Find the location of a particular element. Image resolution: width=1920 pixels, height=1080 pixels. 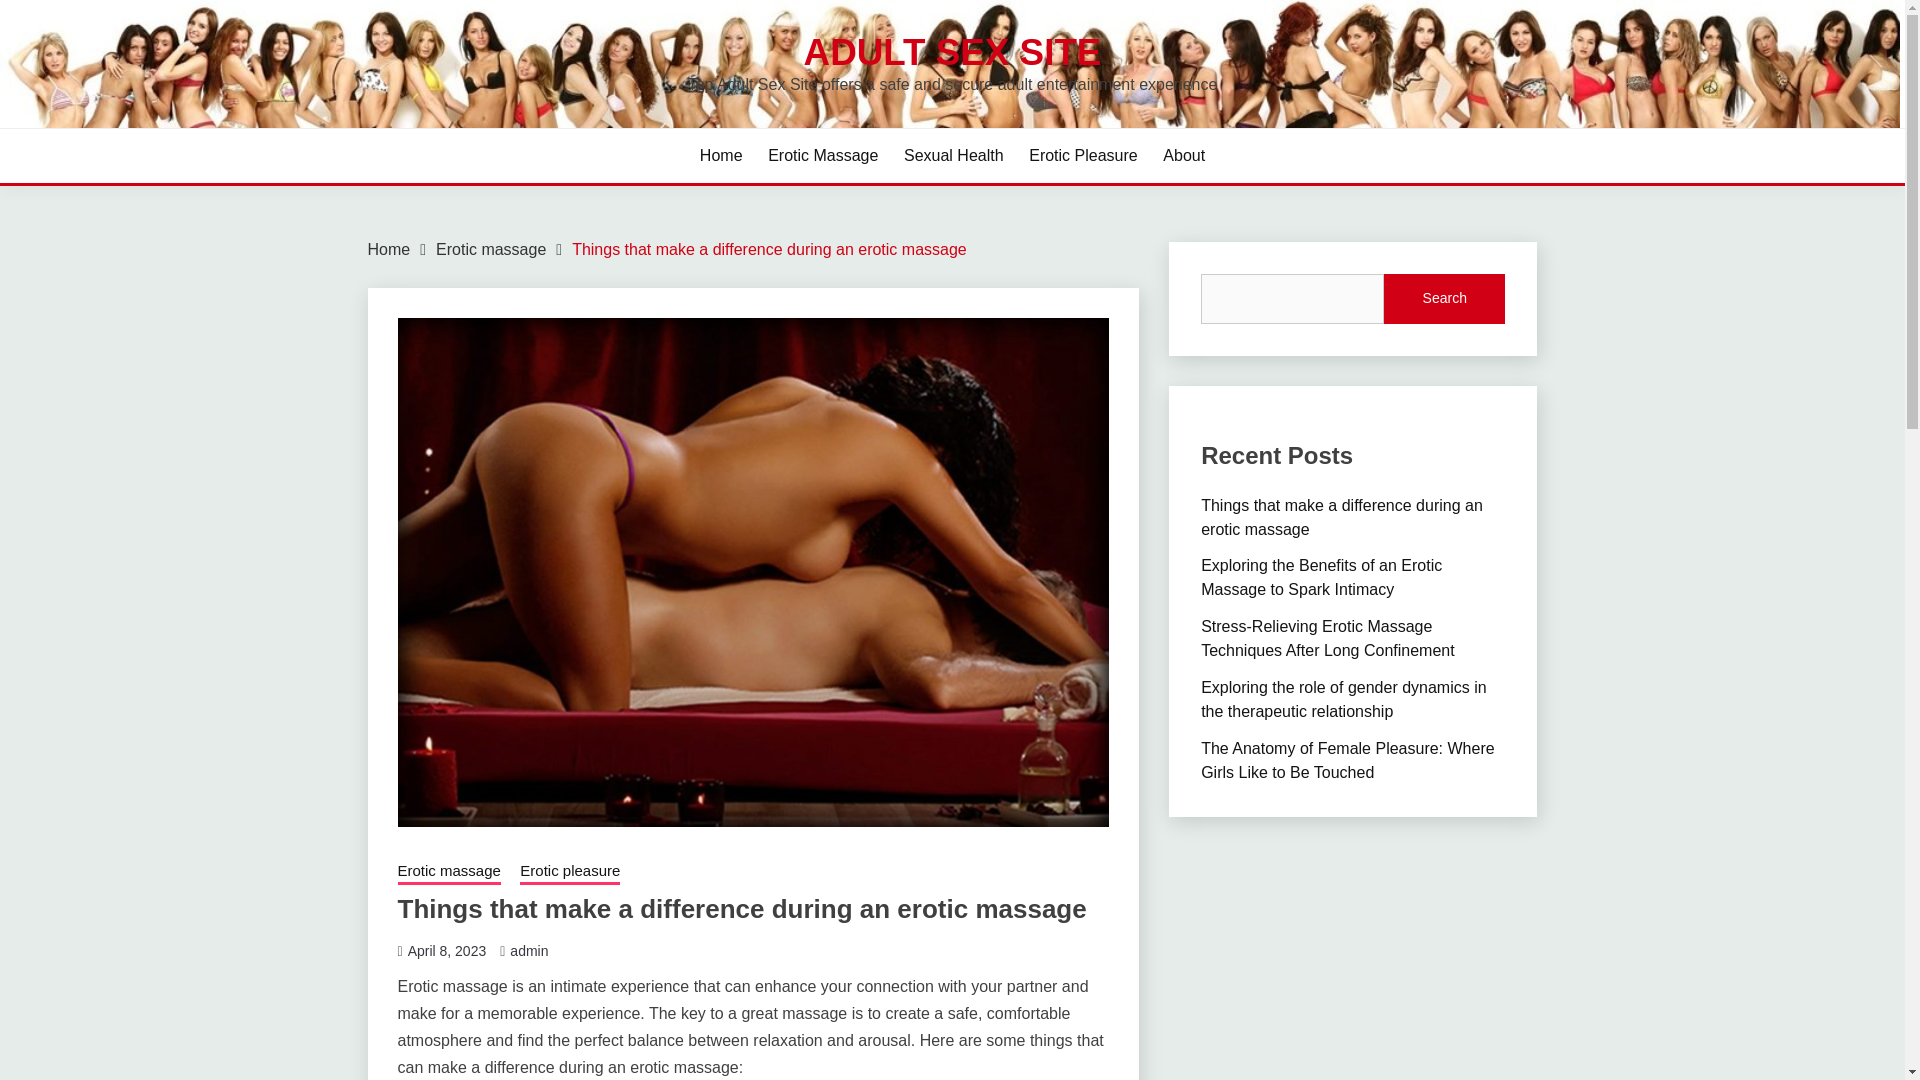

Home is located at coordinates (722, 156).